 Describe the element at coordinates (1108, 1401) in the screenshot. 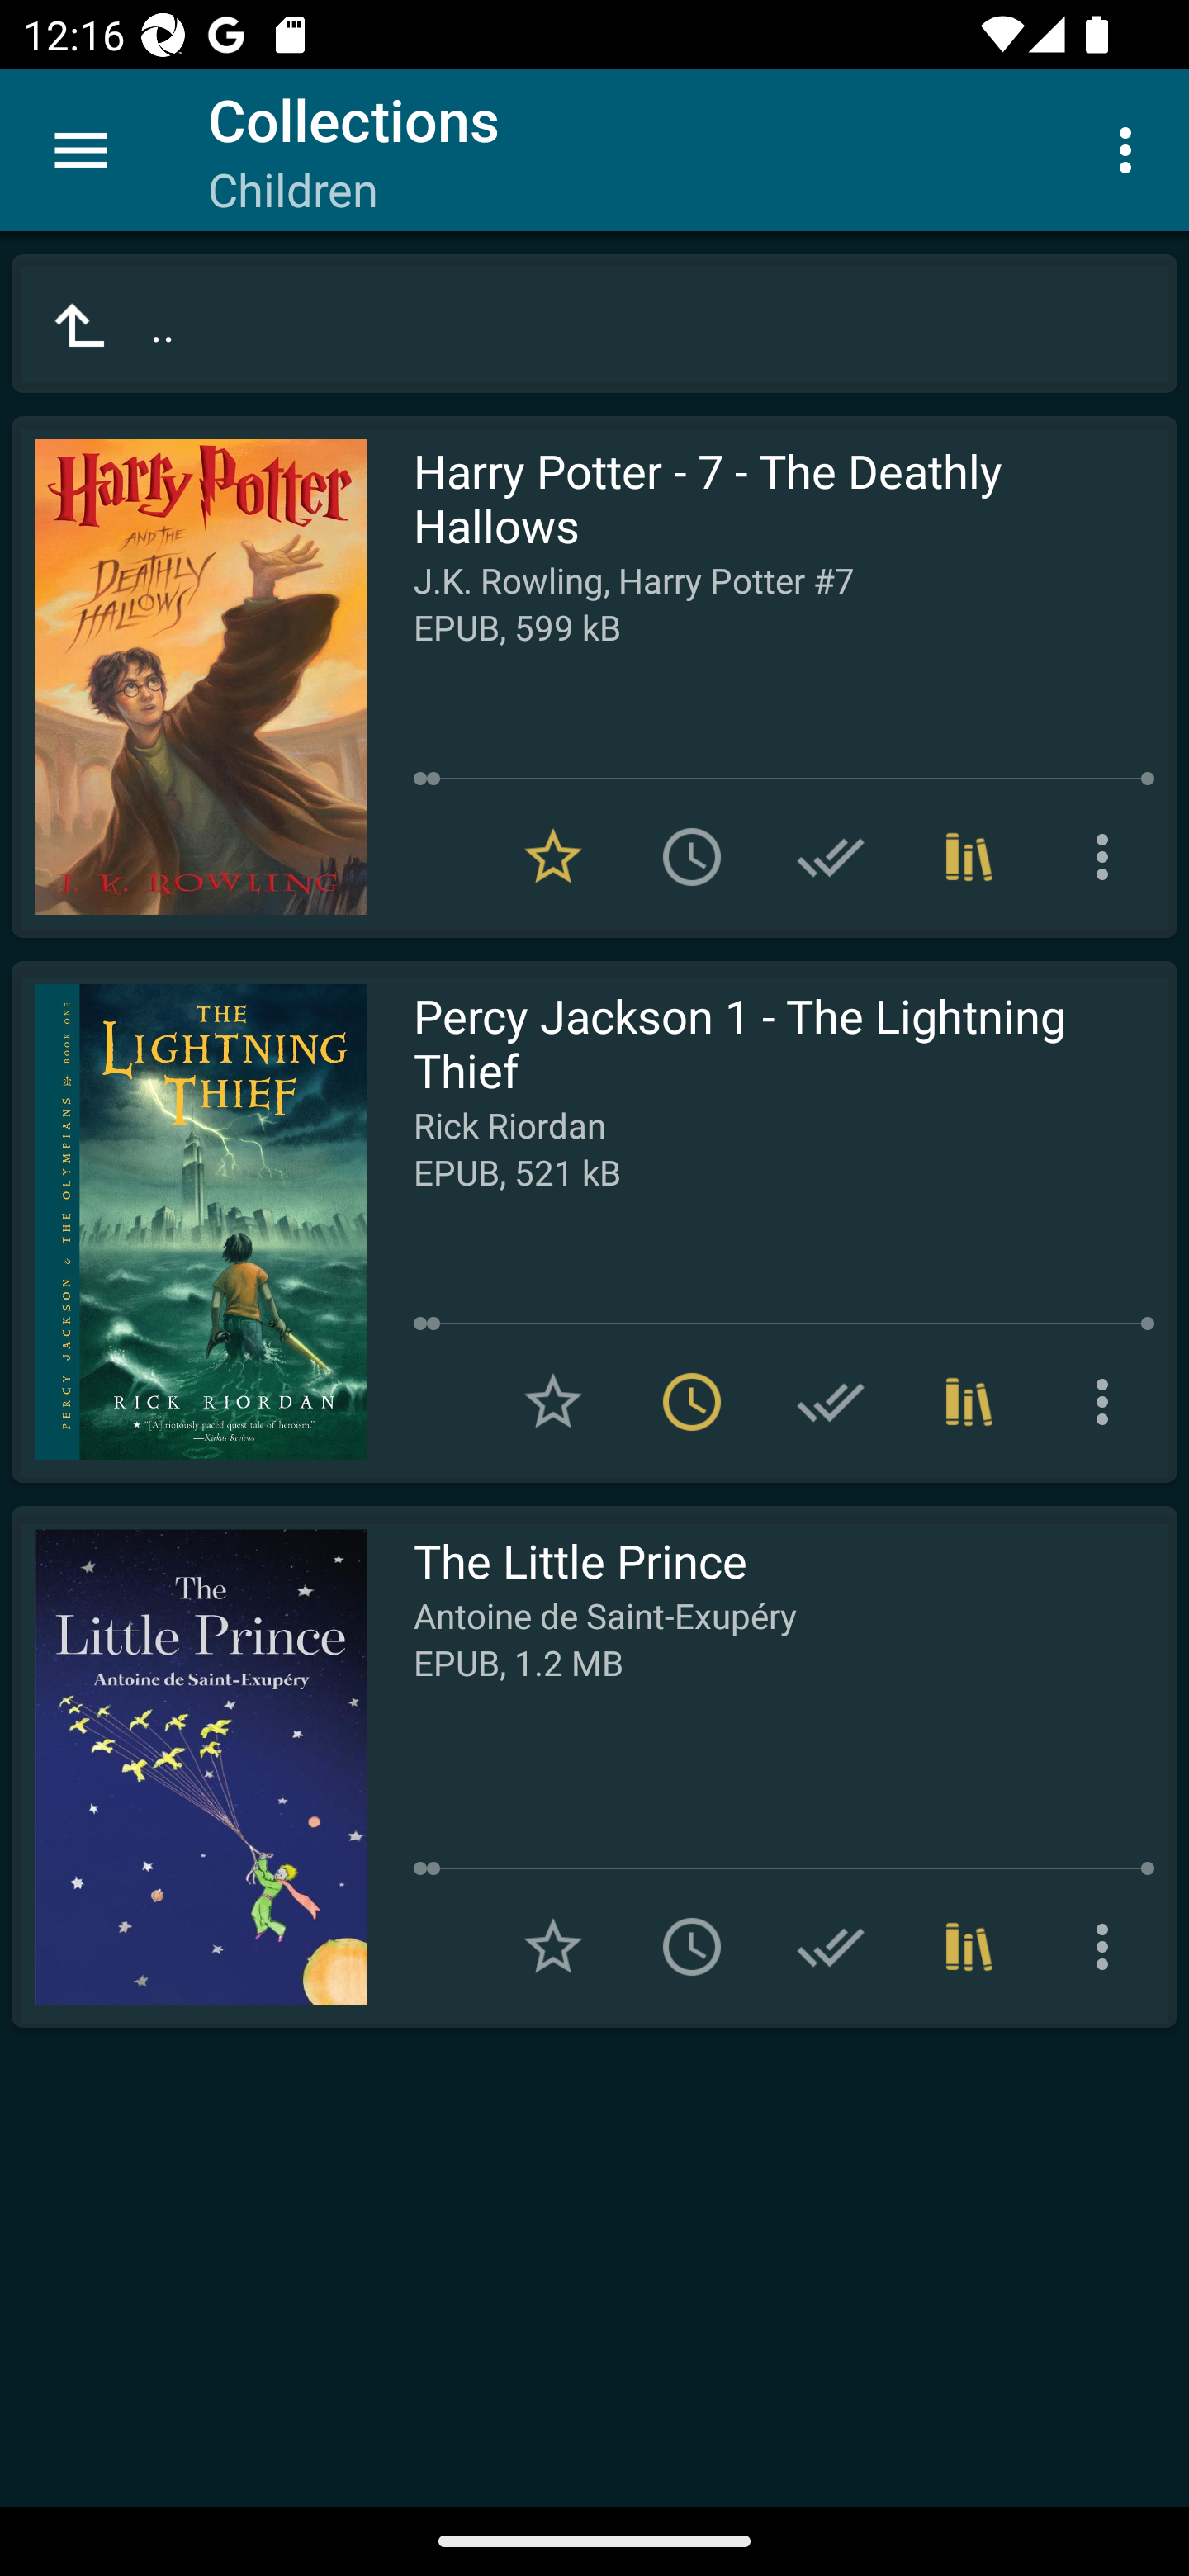

I see `More options` at that location.